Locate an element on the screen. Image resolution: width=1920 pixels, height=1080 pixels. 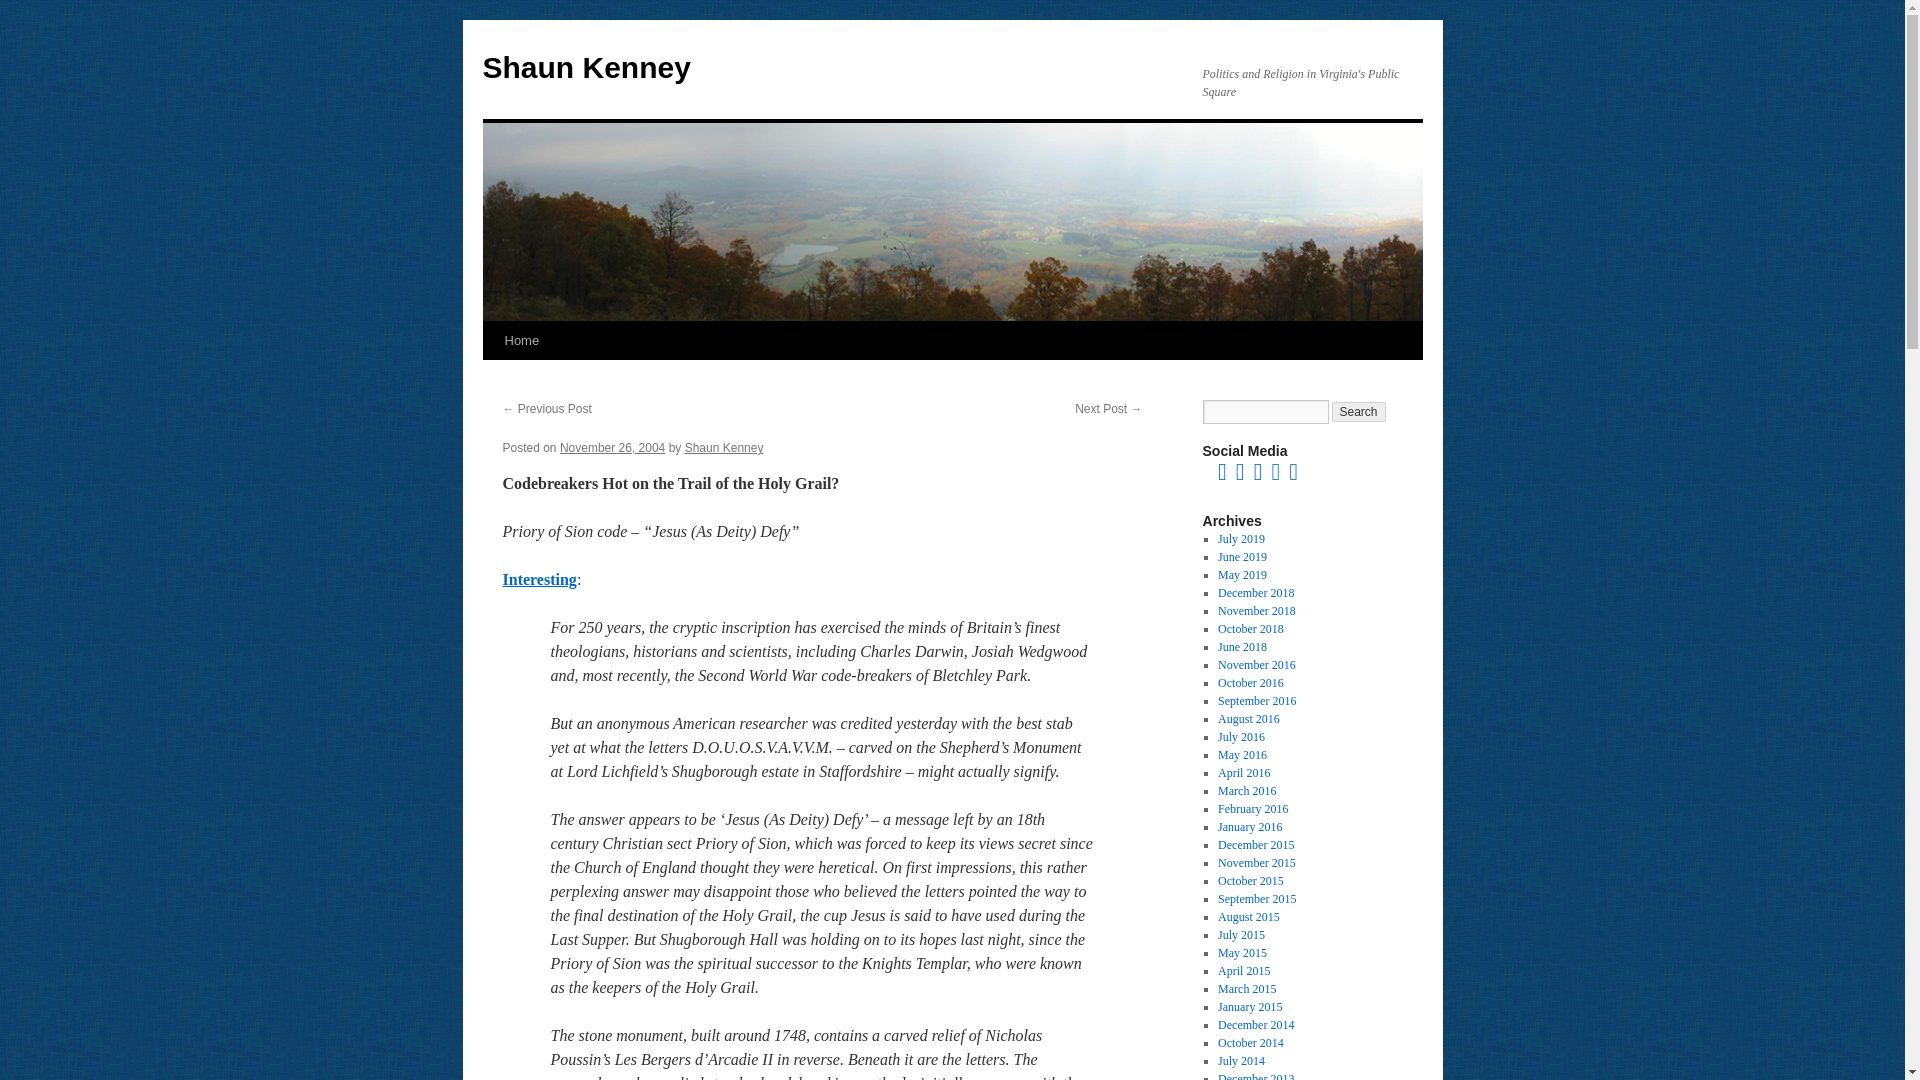
8:19 am is located at coordinates (612, 447).